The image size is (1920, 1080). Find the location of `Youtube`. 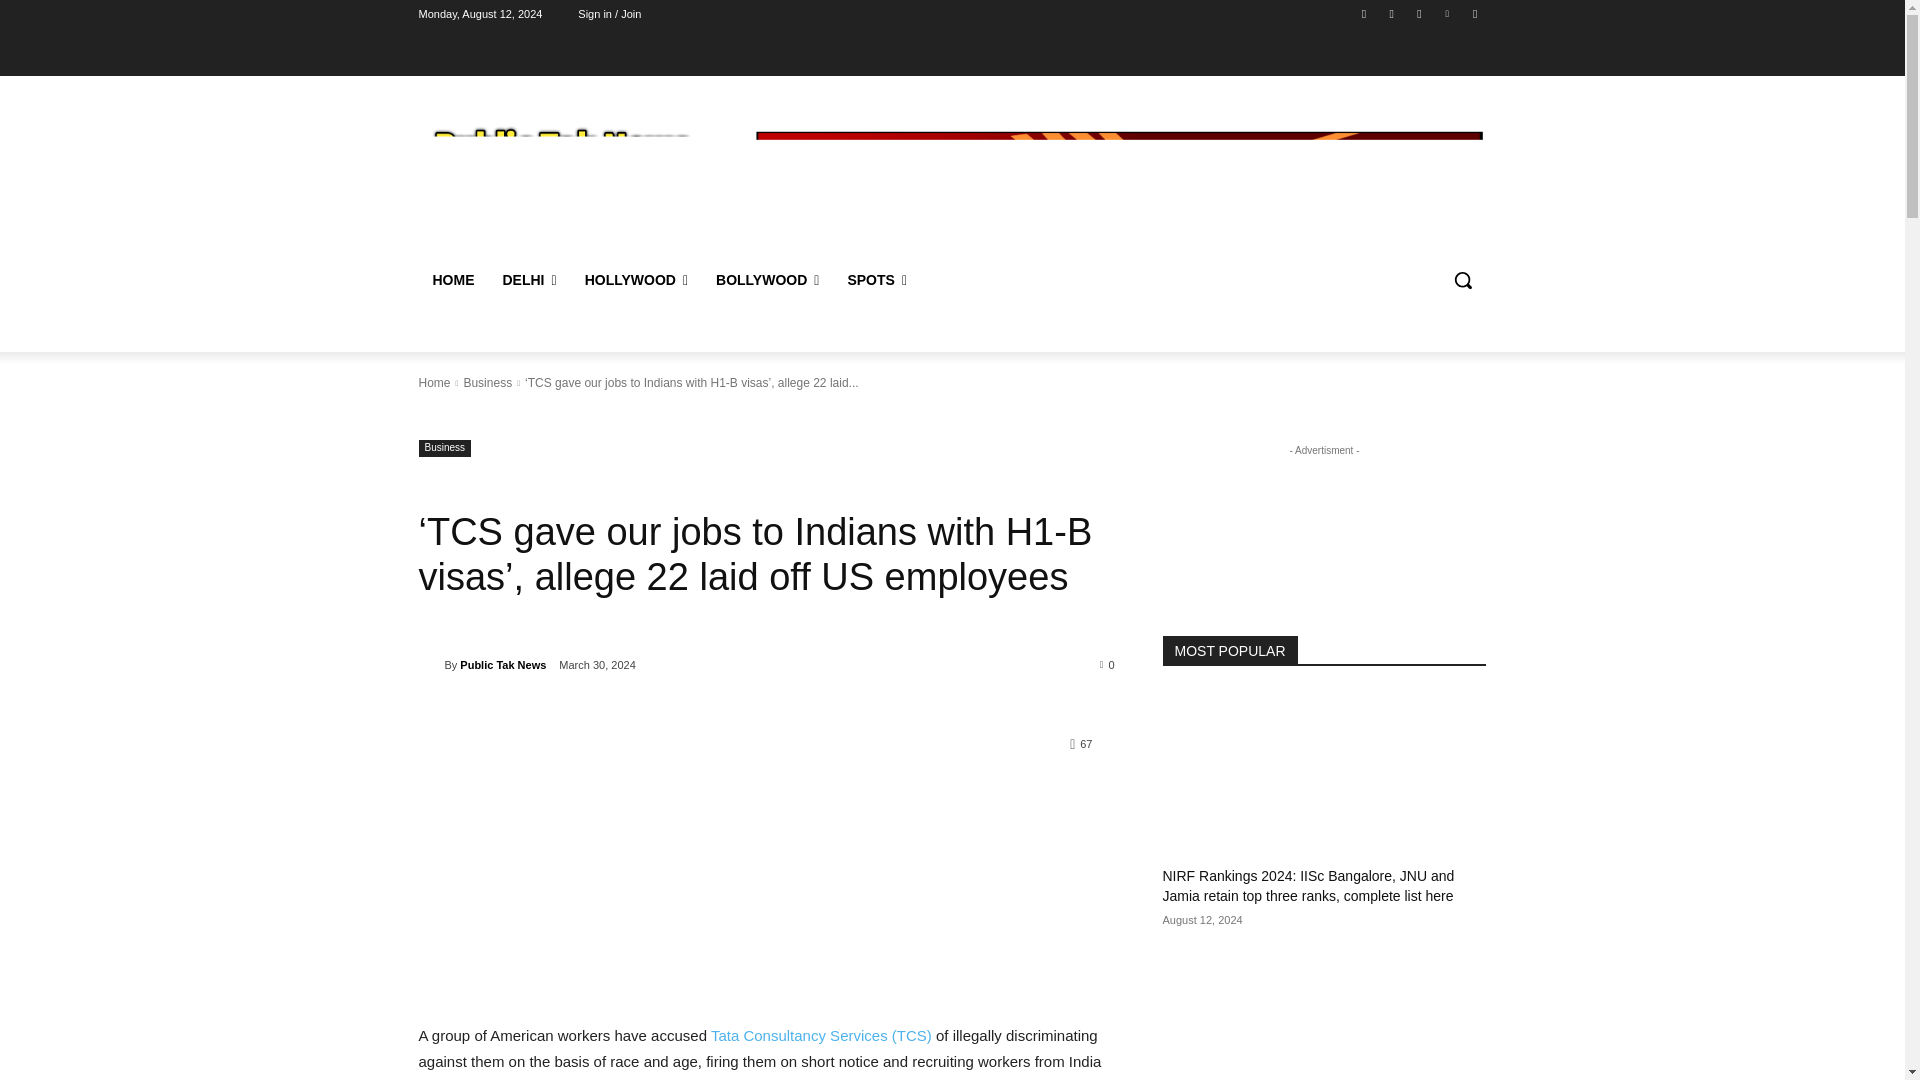

Youtube is located at coordinates (1474, 13).